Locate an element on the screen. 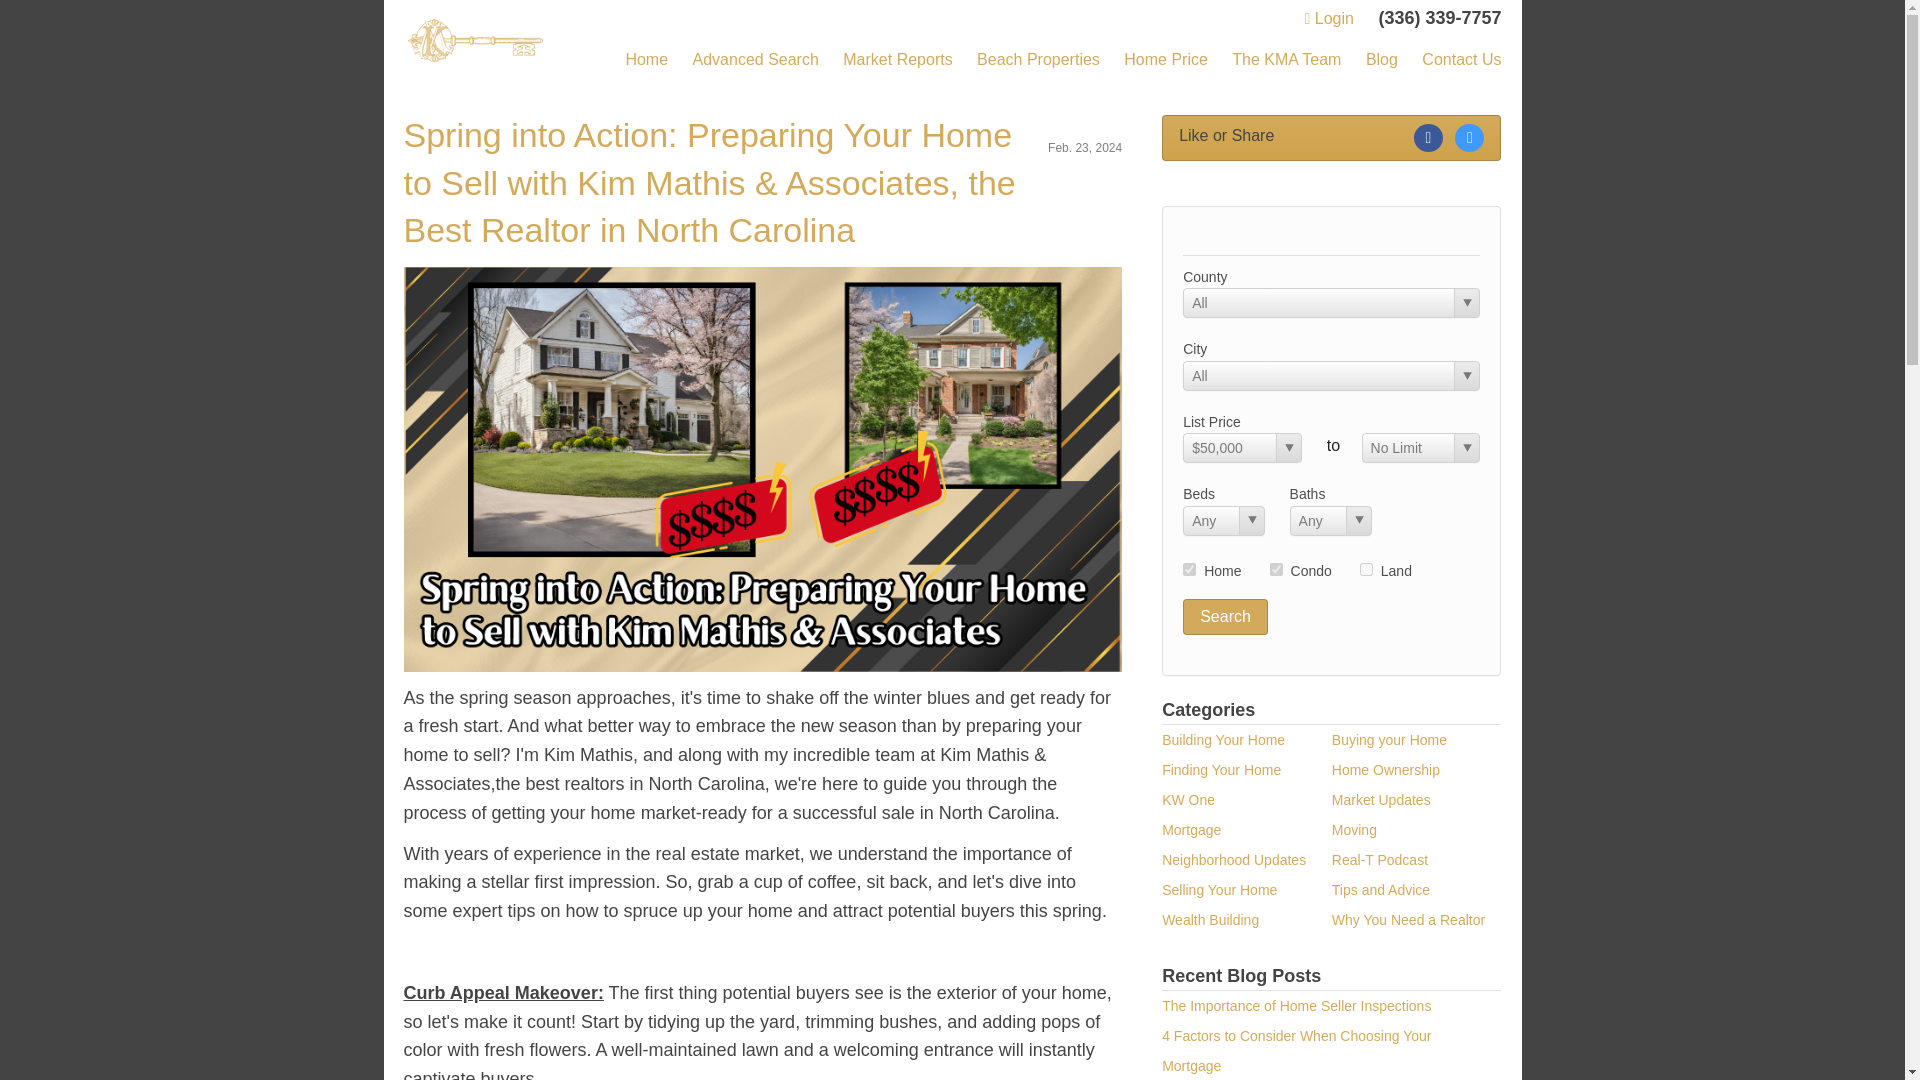  con is located at coordinates (1276, 568).